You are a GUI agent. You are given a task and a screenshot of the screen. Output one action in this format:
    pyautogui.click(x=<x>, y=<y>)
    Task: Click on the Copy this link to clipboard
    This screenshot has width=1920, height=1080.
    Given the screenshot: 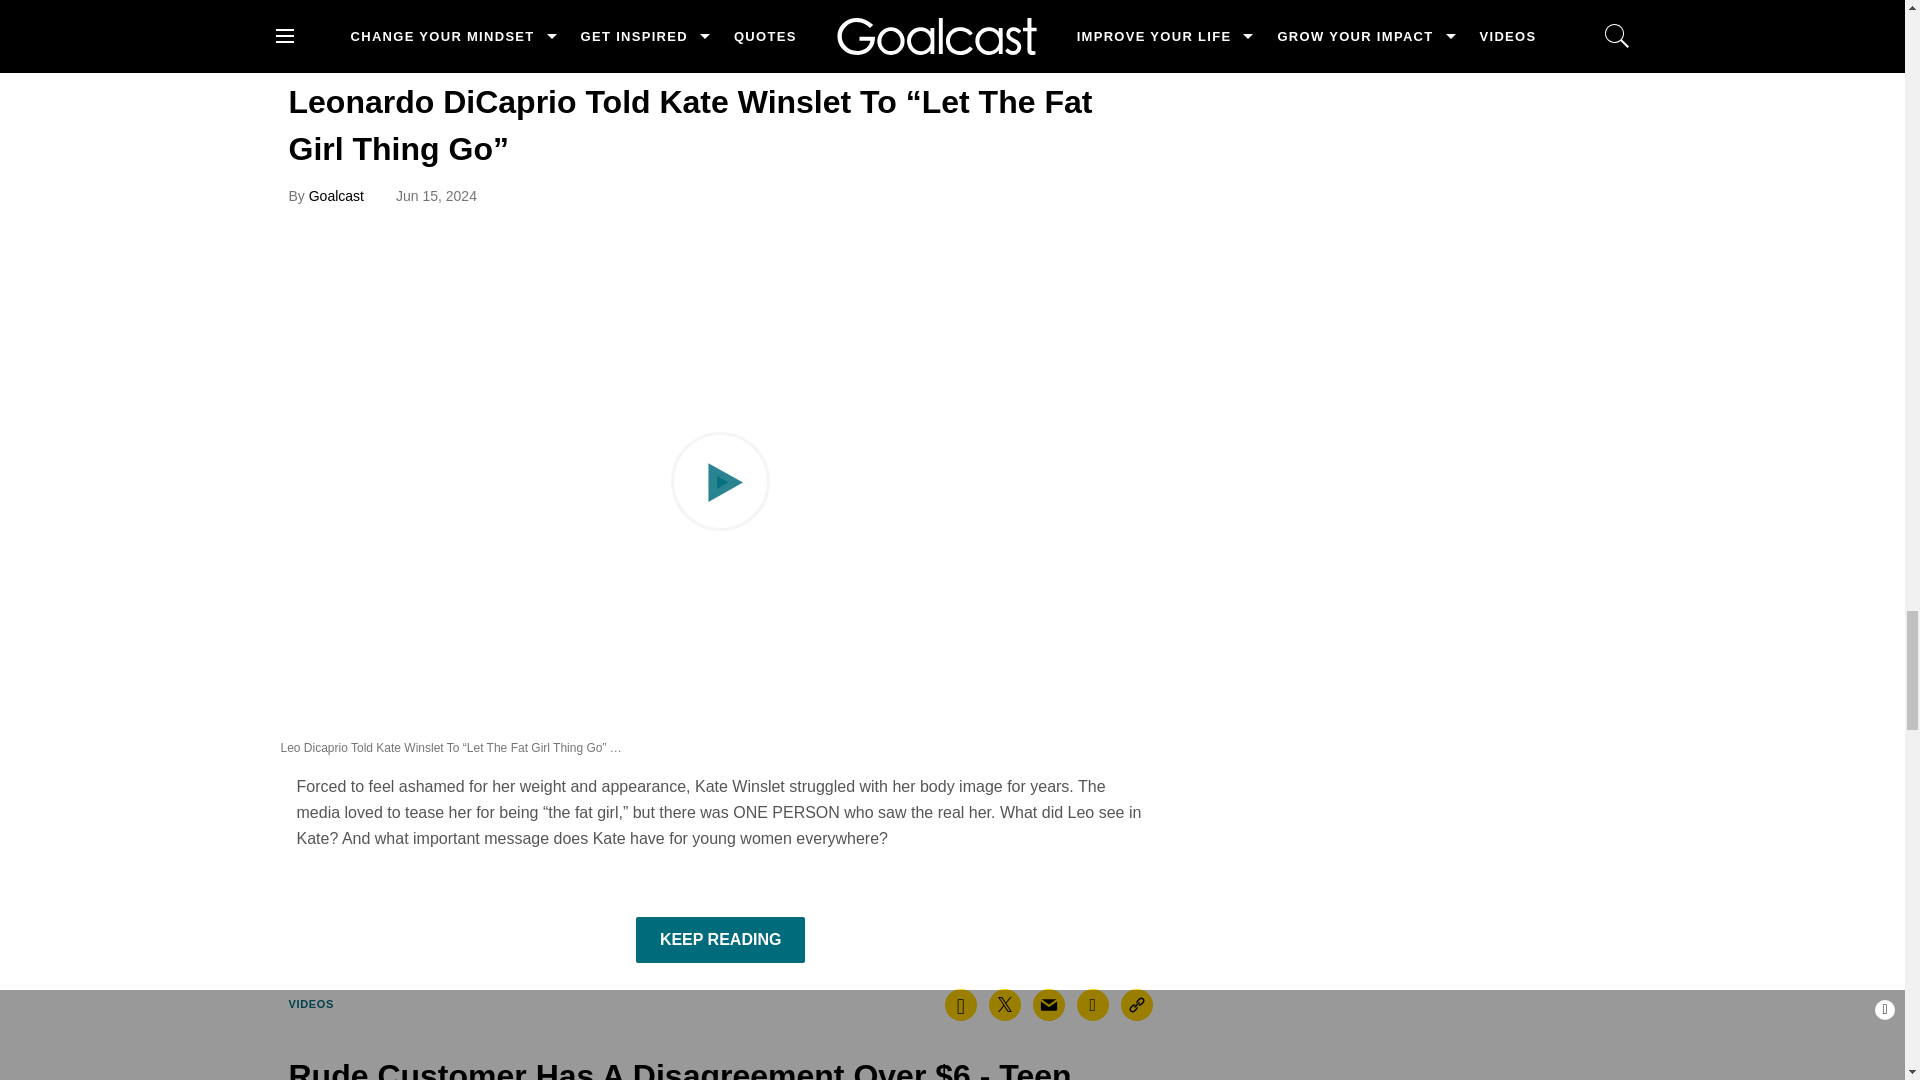 What is the action you would take?
    pyautogui.click(x=1137, y=1004)
    